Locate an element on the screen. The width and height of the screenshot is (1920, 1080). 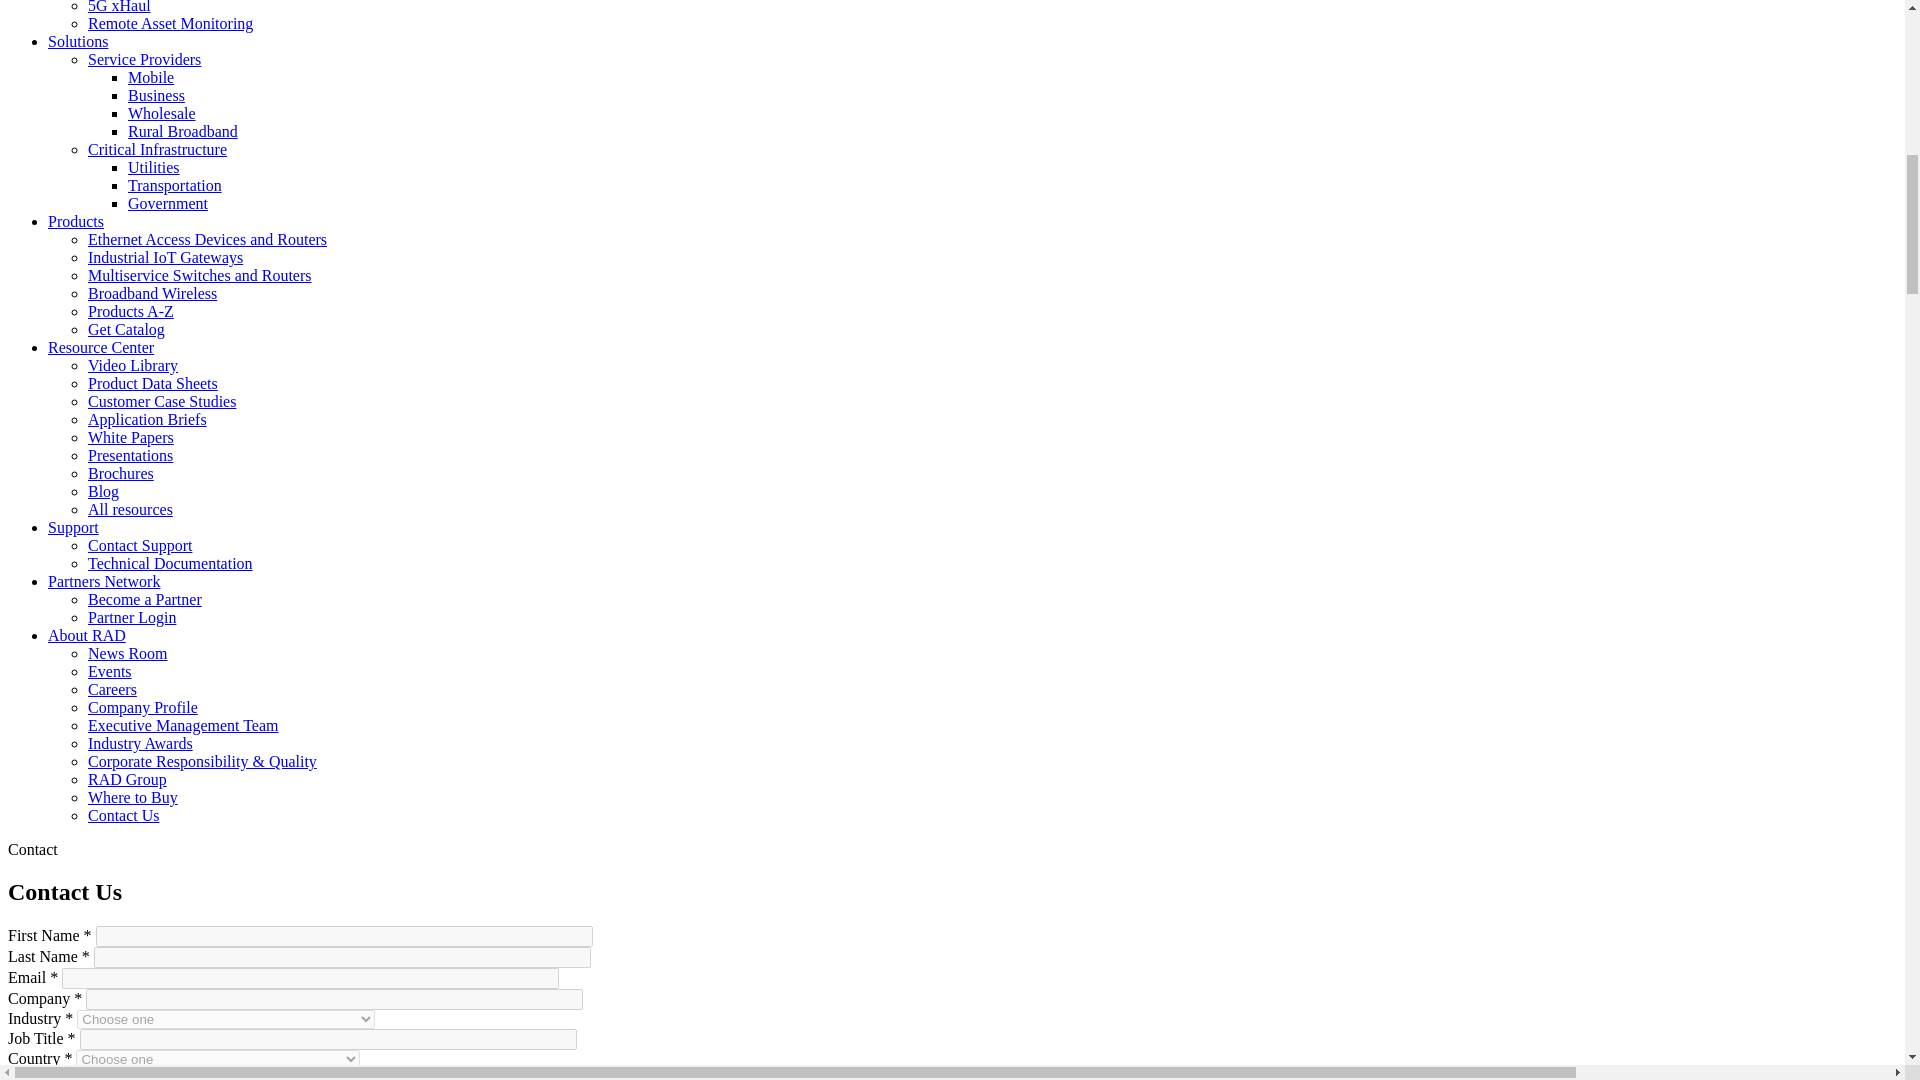
Phone Number is located at coordinates (356, 1074).